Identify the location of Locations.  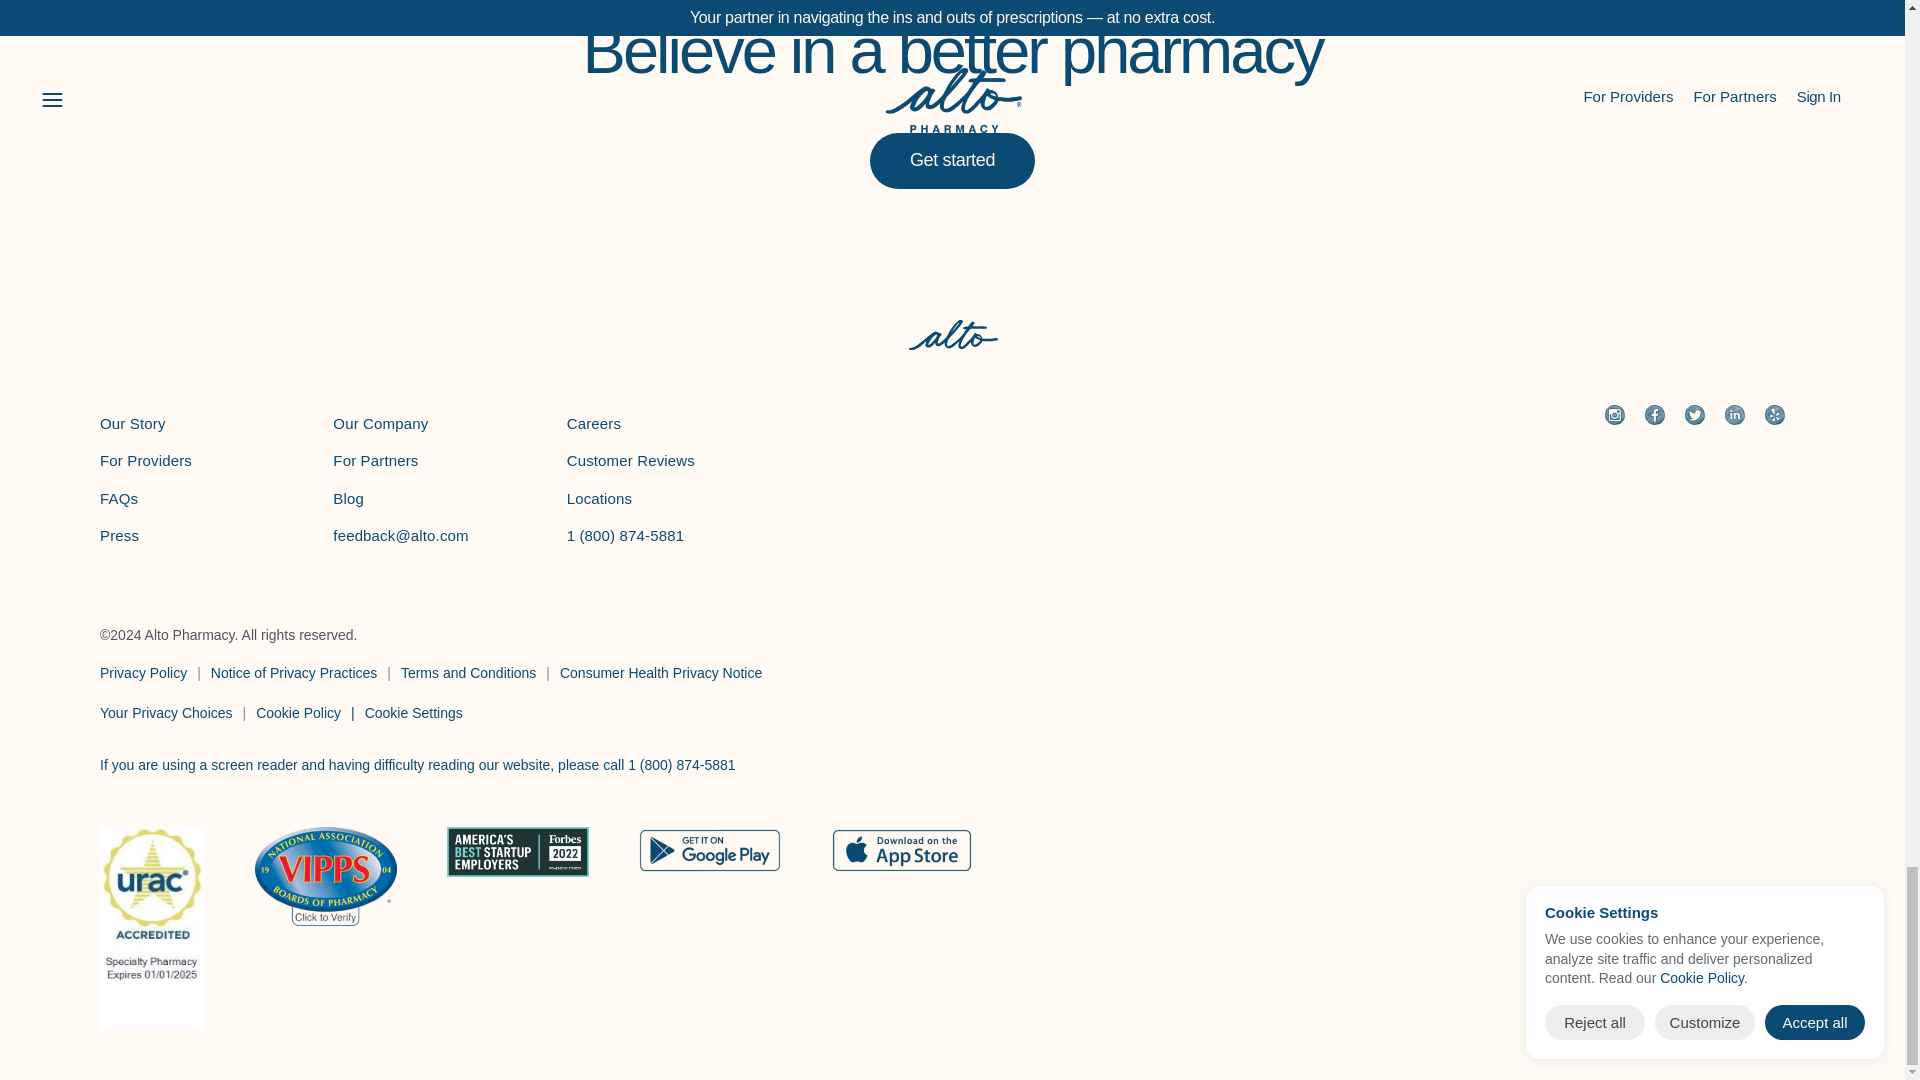
(600, 498).